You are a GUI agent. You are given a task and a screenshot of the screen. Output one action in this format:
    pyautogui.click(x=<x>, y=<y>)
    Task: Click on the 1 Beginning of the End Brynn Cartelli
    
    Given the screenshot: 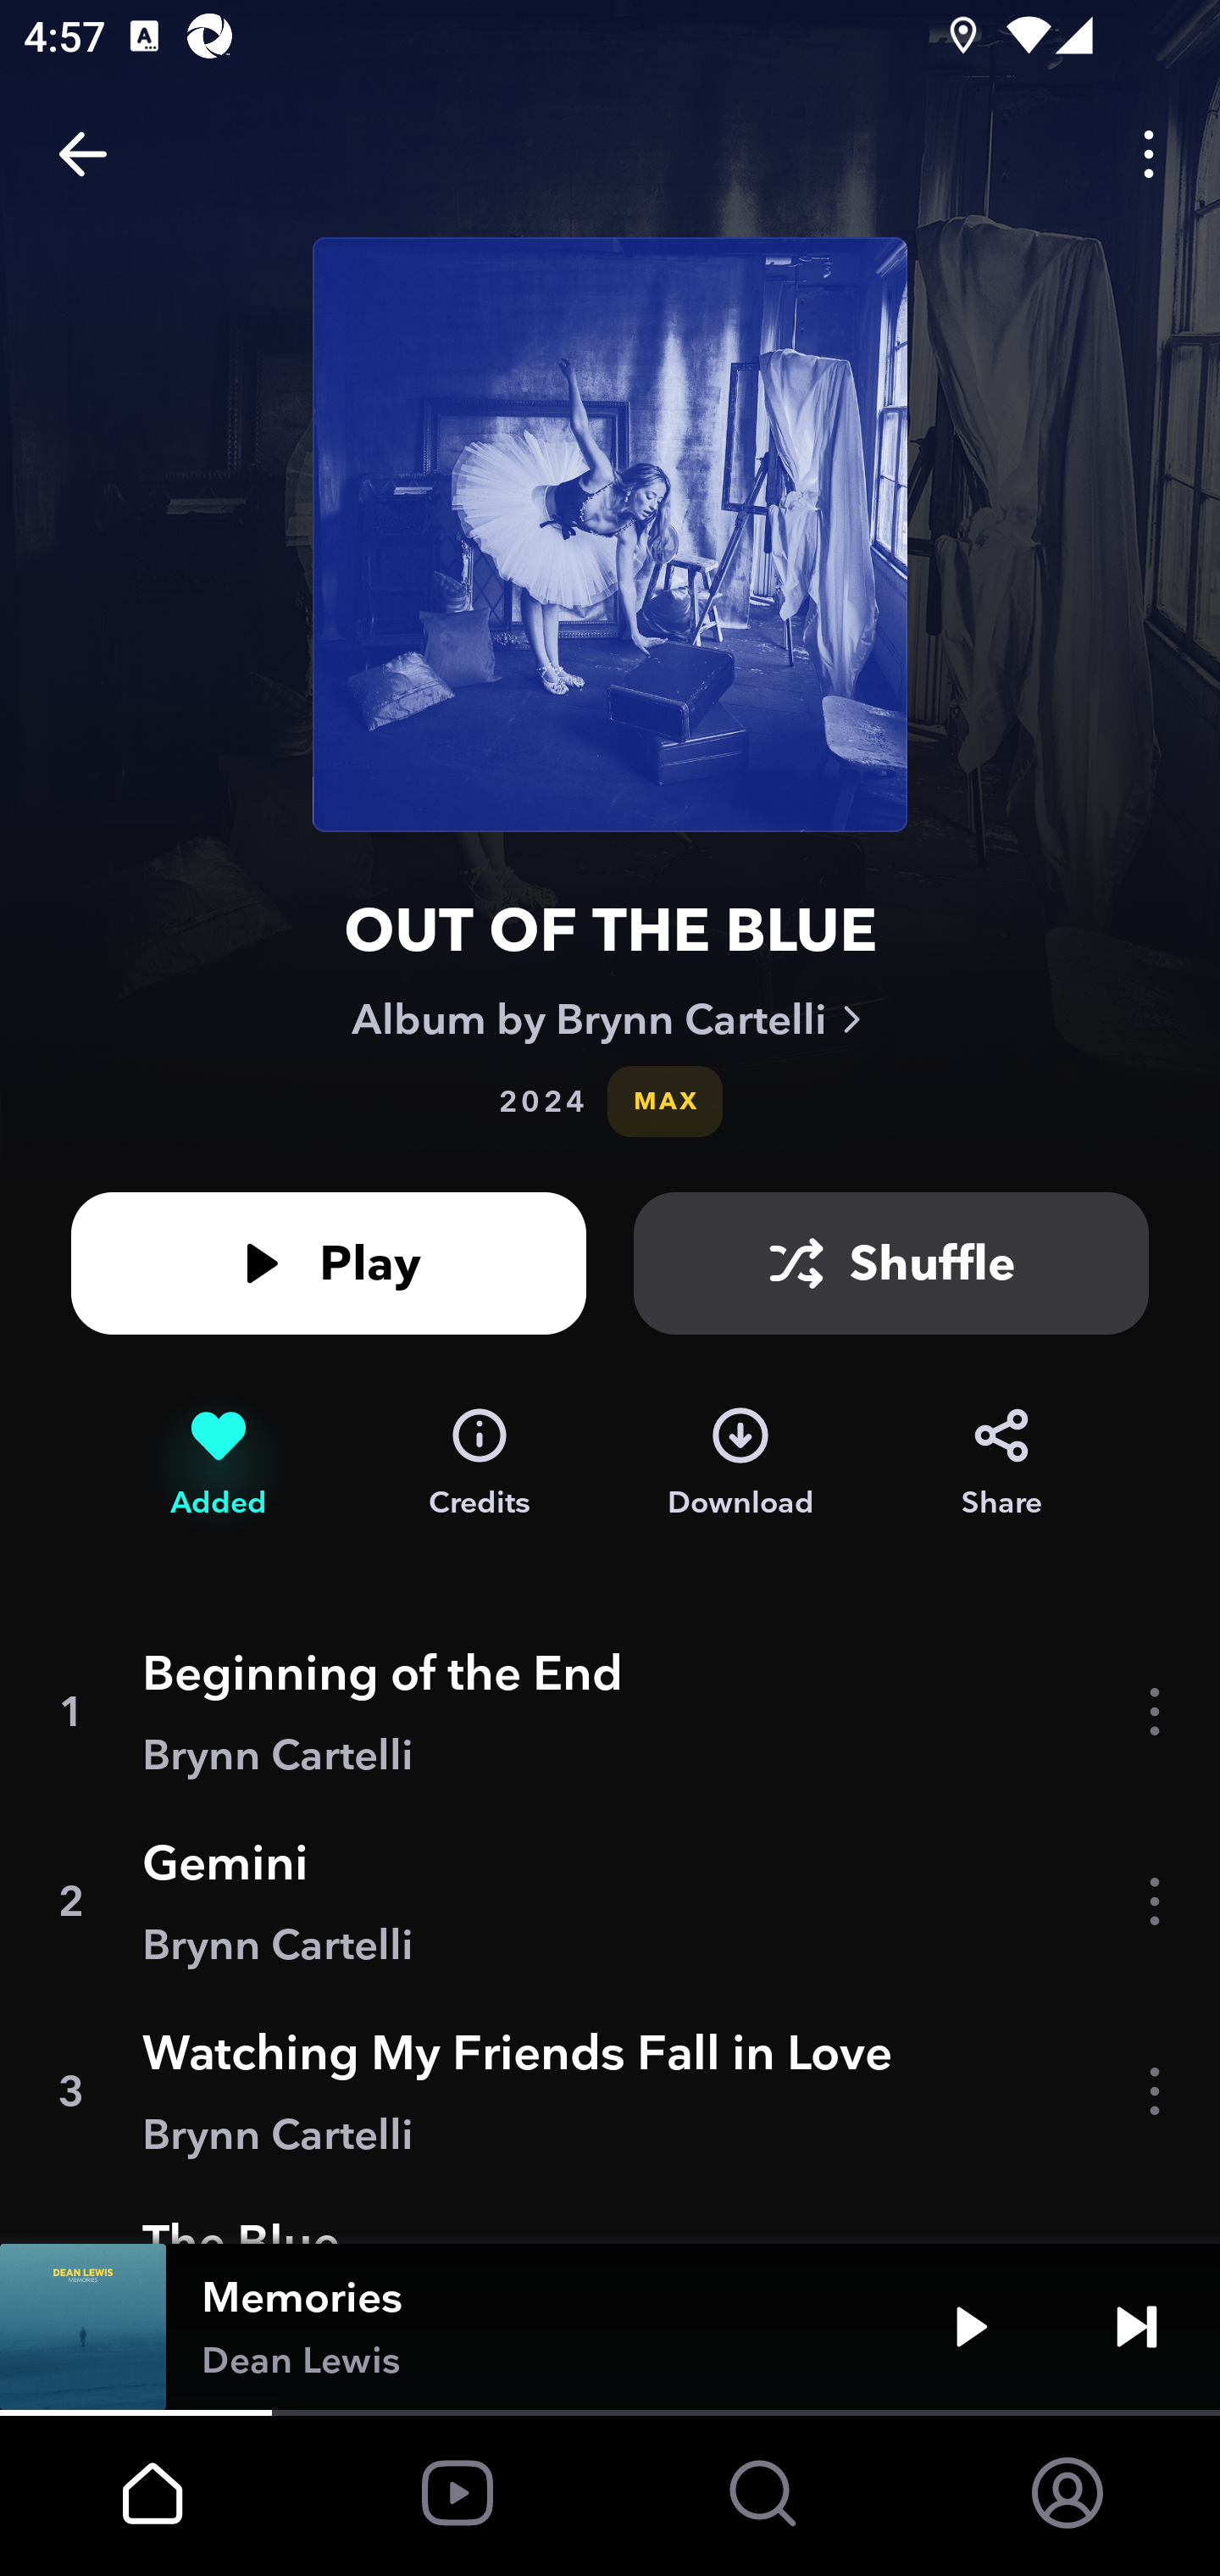 What is the action you would take?
    pyautogui.click(x=610, y=1712)
    